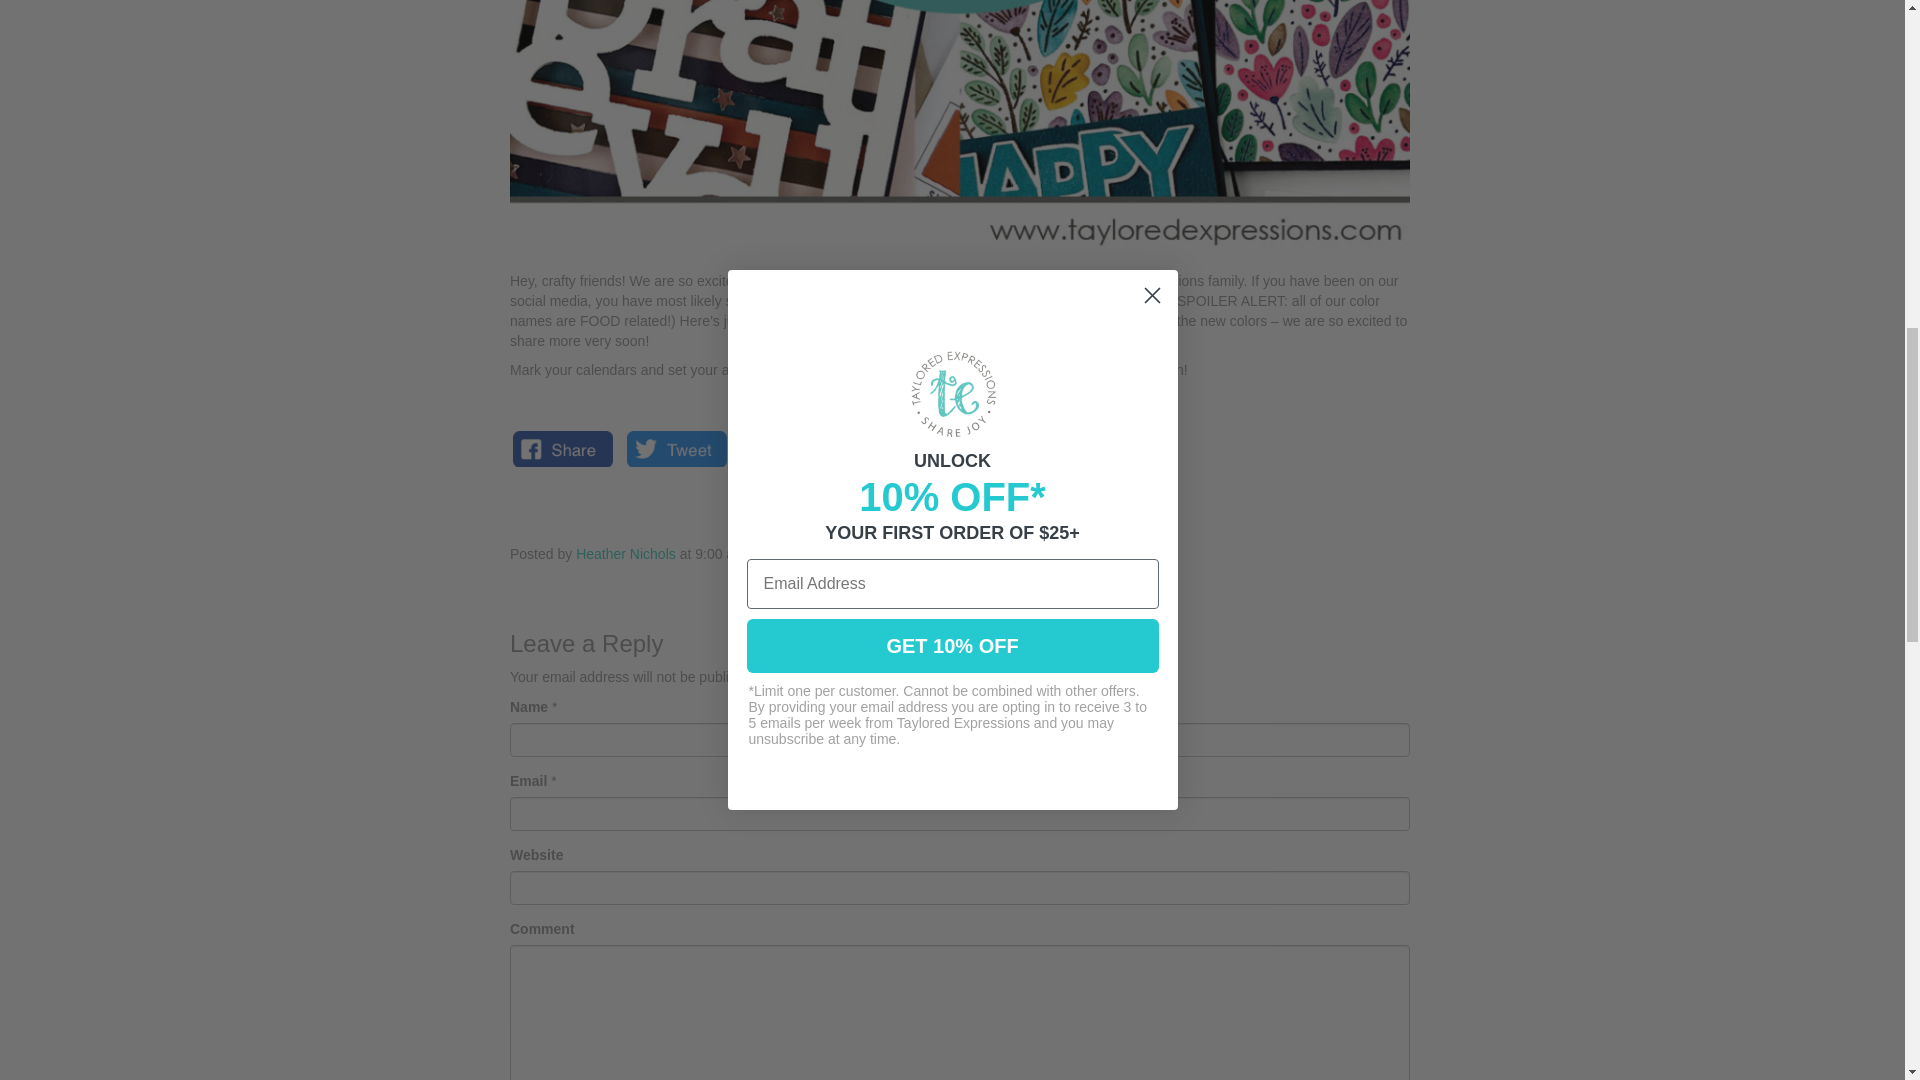 This screenshot has height=1080, width=1920. What do you see at coordinates (626, 554) in the screenshot?
I see `Posts by Heather Nichols` at bounding box center [626, 554].